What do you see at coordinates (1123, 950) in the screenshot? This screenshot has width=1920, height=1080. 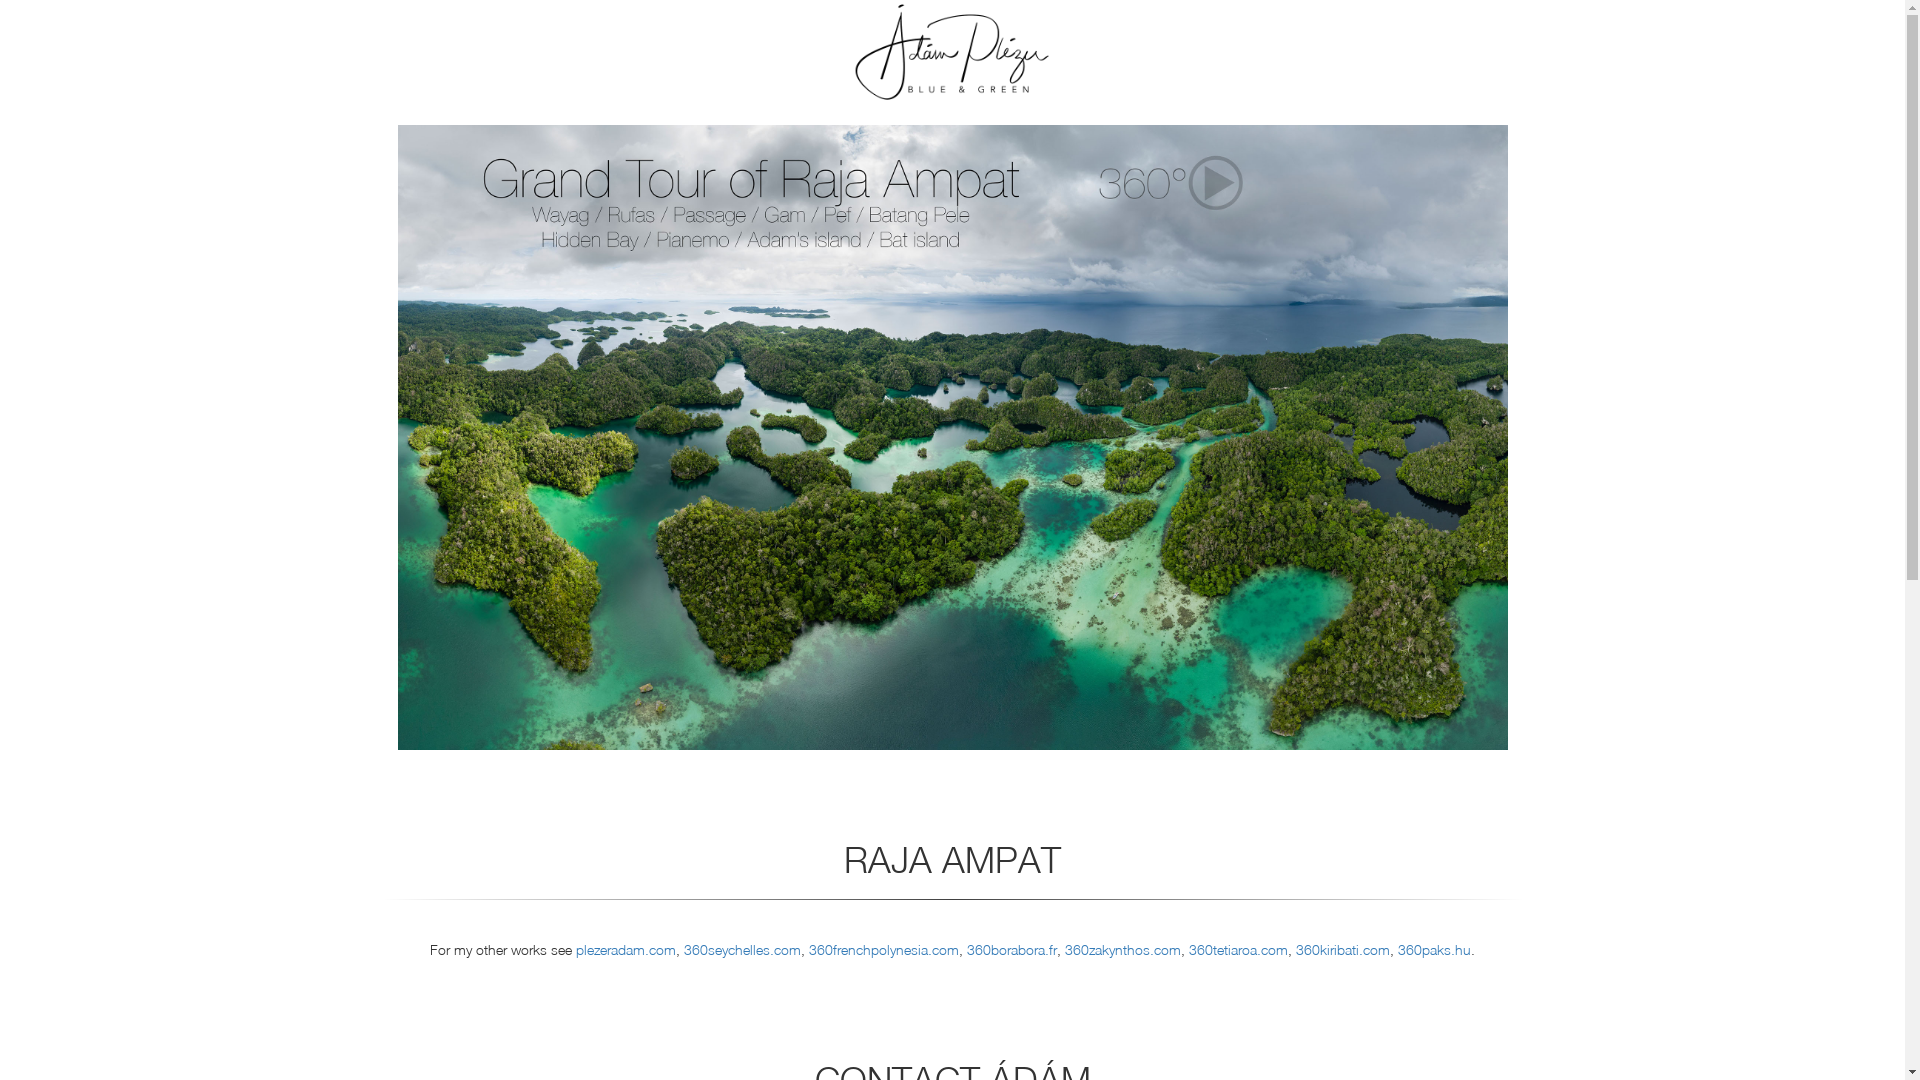 I see `360zakynthos.com` at bounding box center [1123, 950].